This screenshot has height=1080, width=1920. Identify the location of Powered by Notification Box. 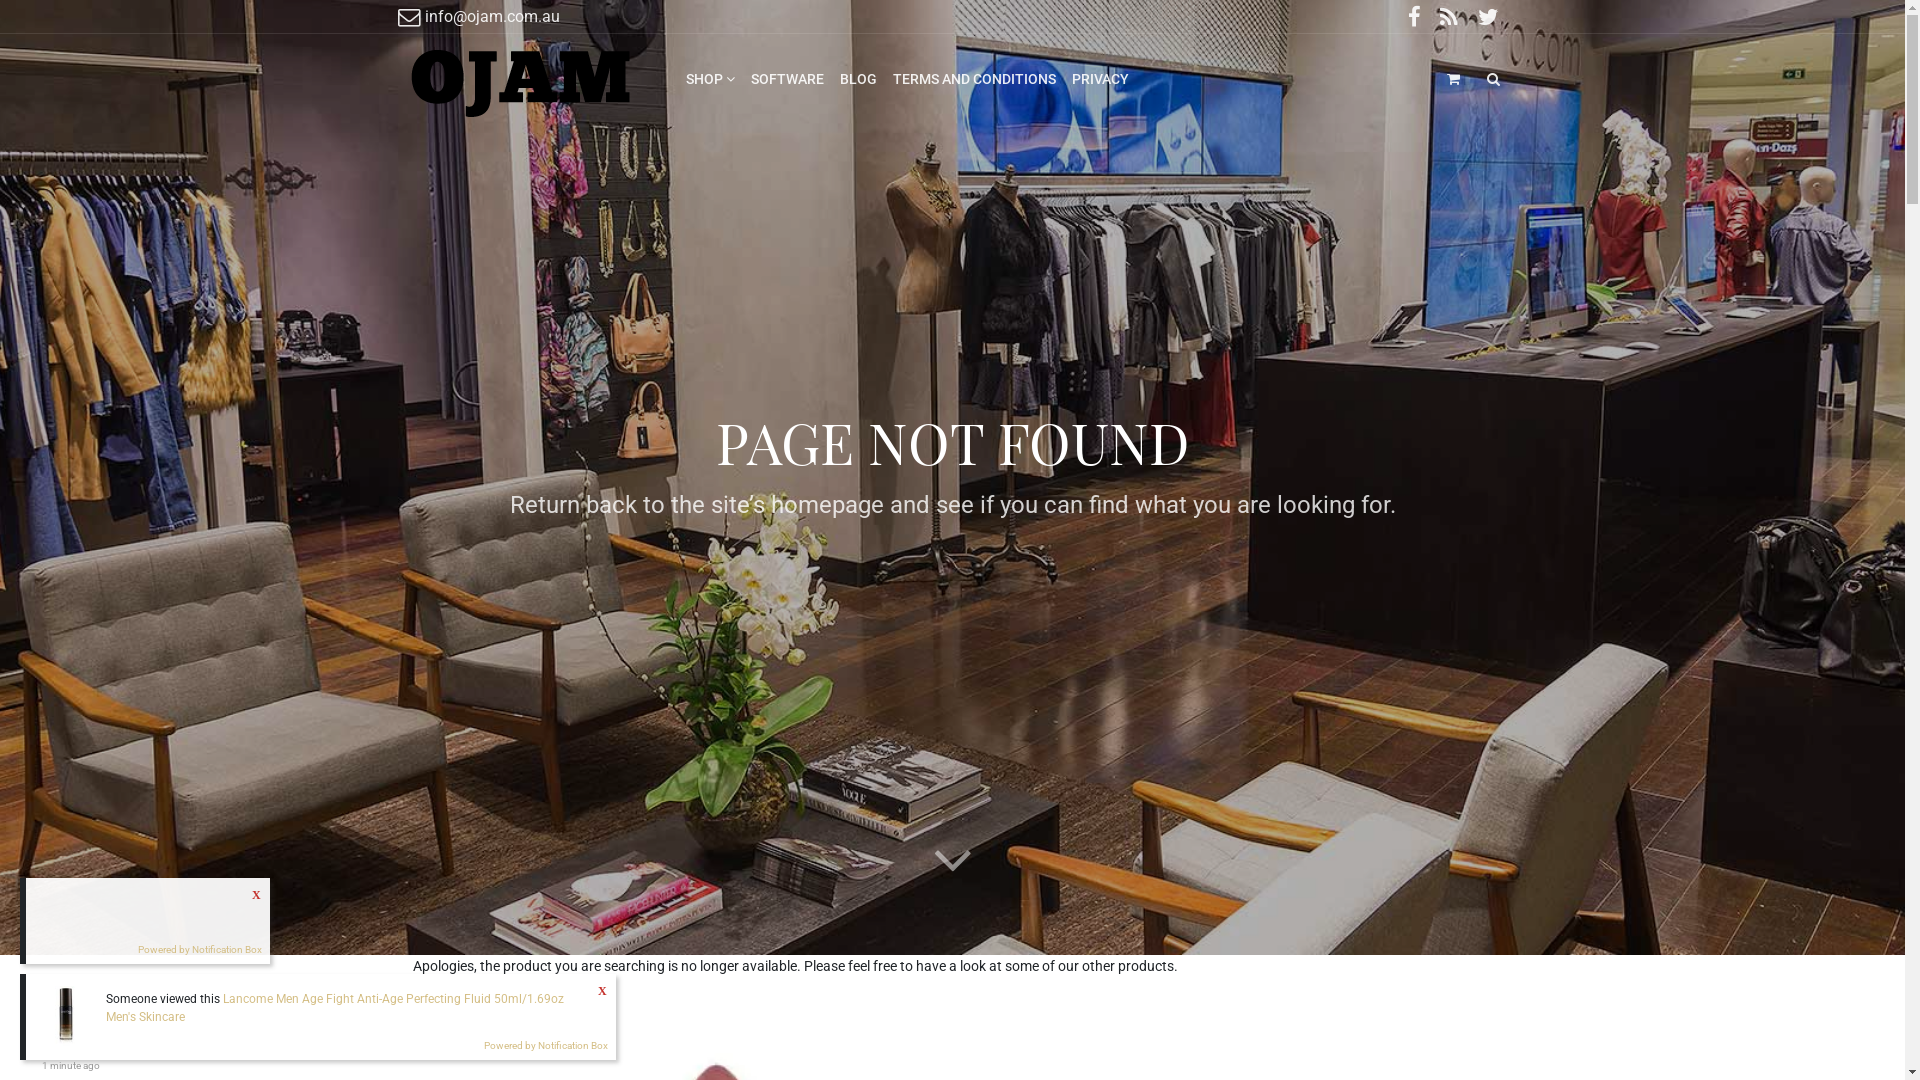
(546, 1046).